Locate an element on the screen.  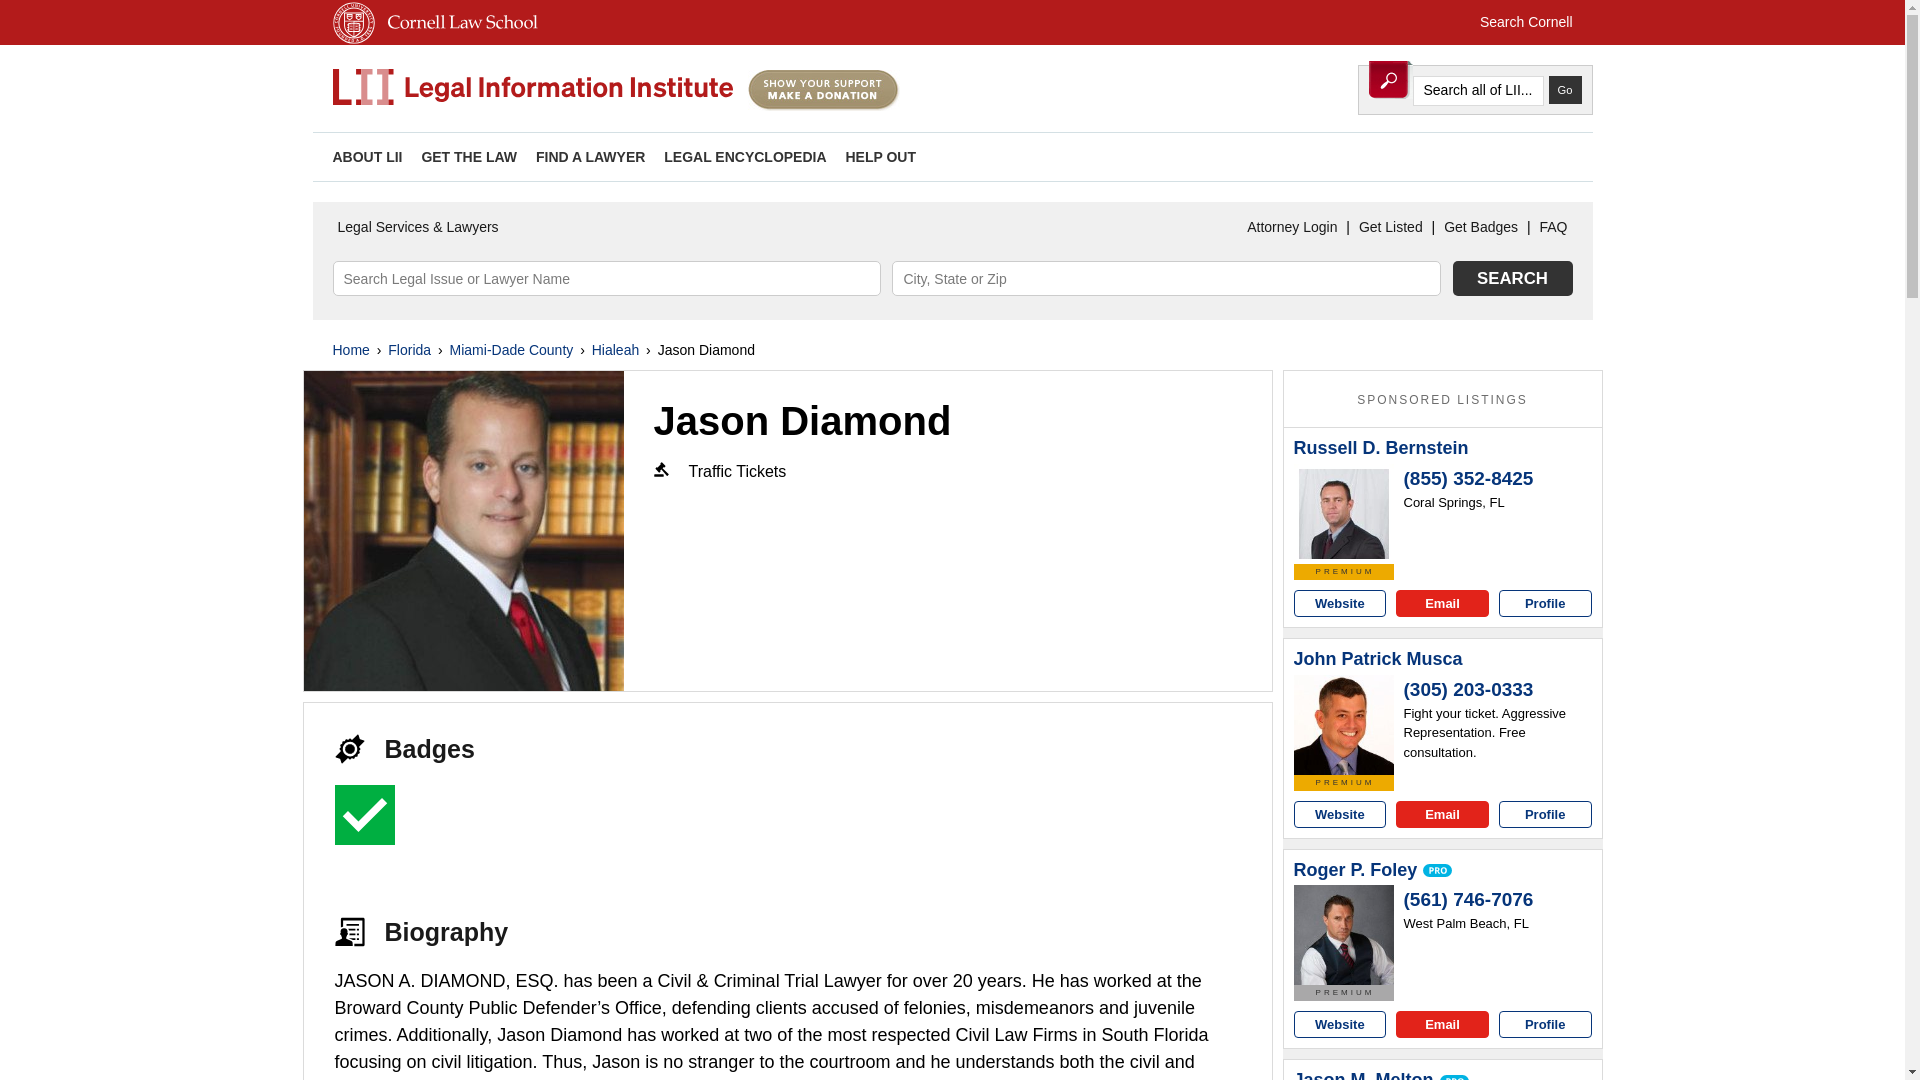
Jason Diamond is located at coordinates (464, 531).